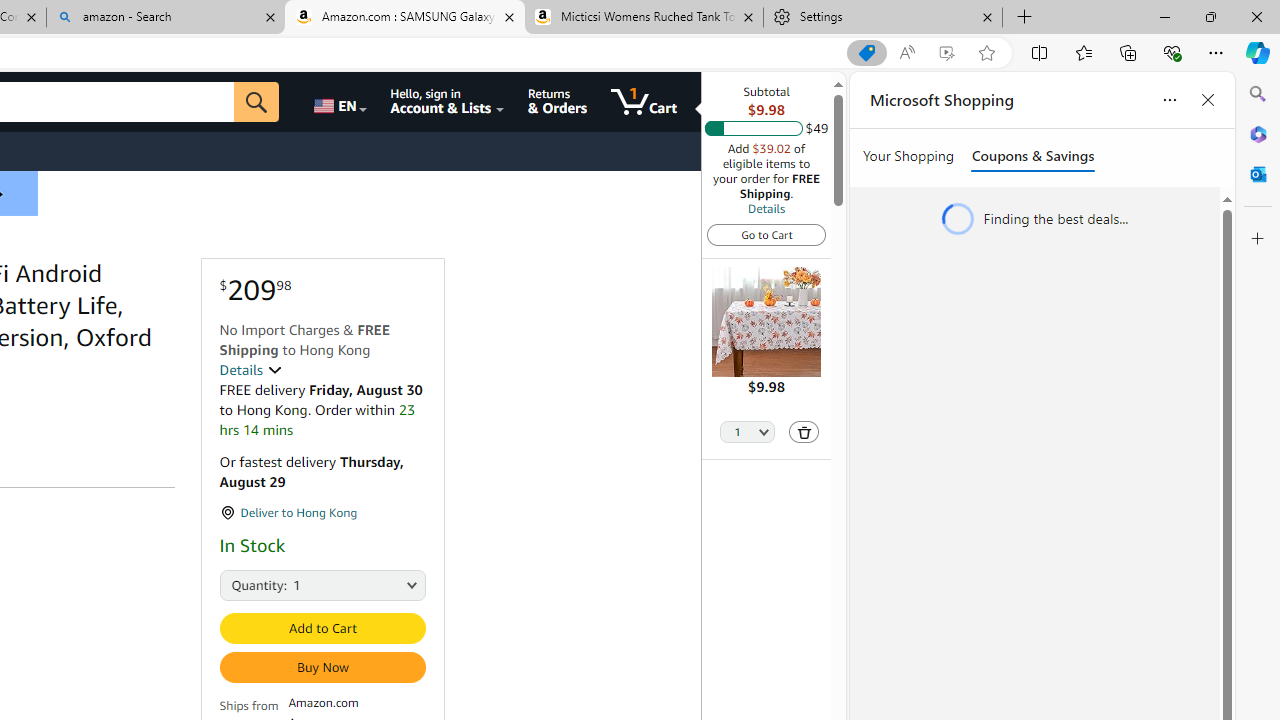  I want to click on Go to Cart, so click(766, 234).